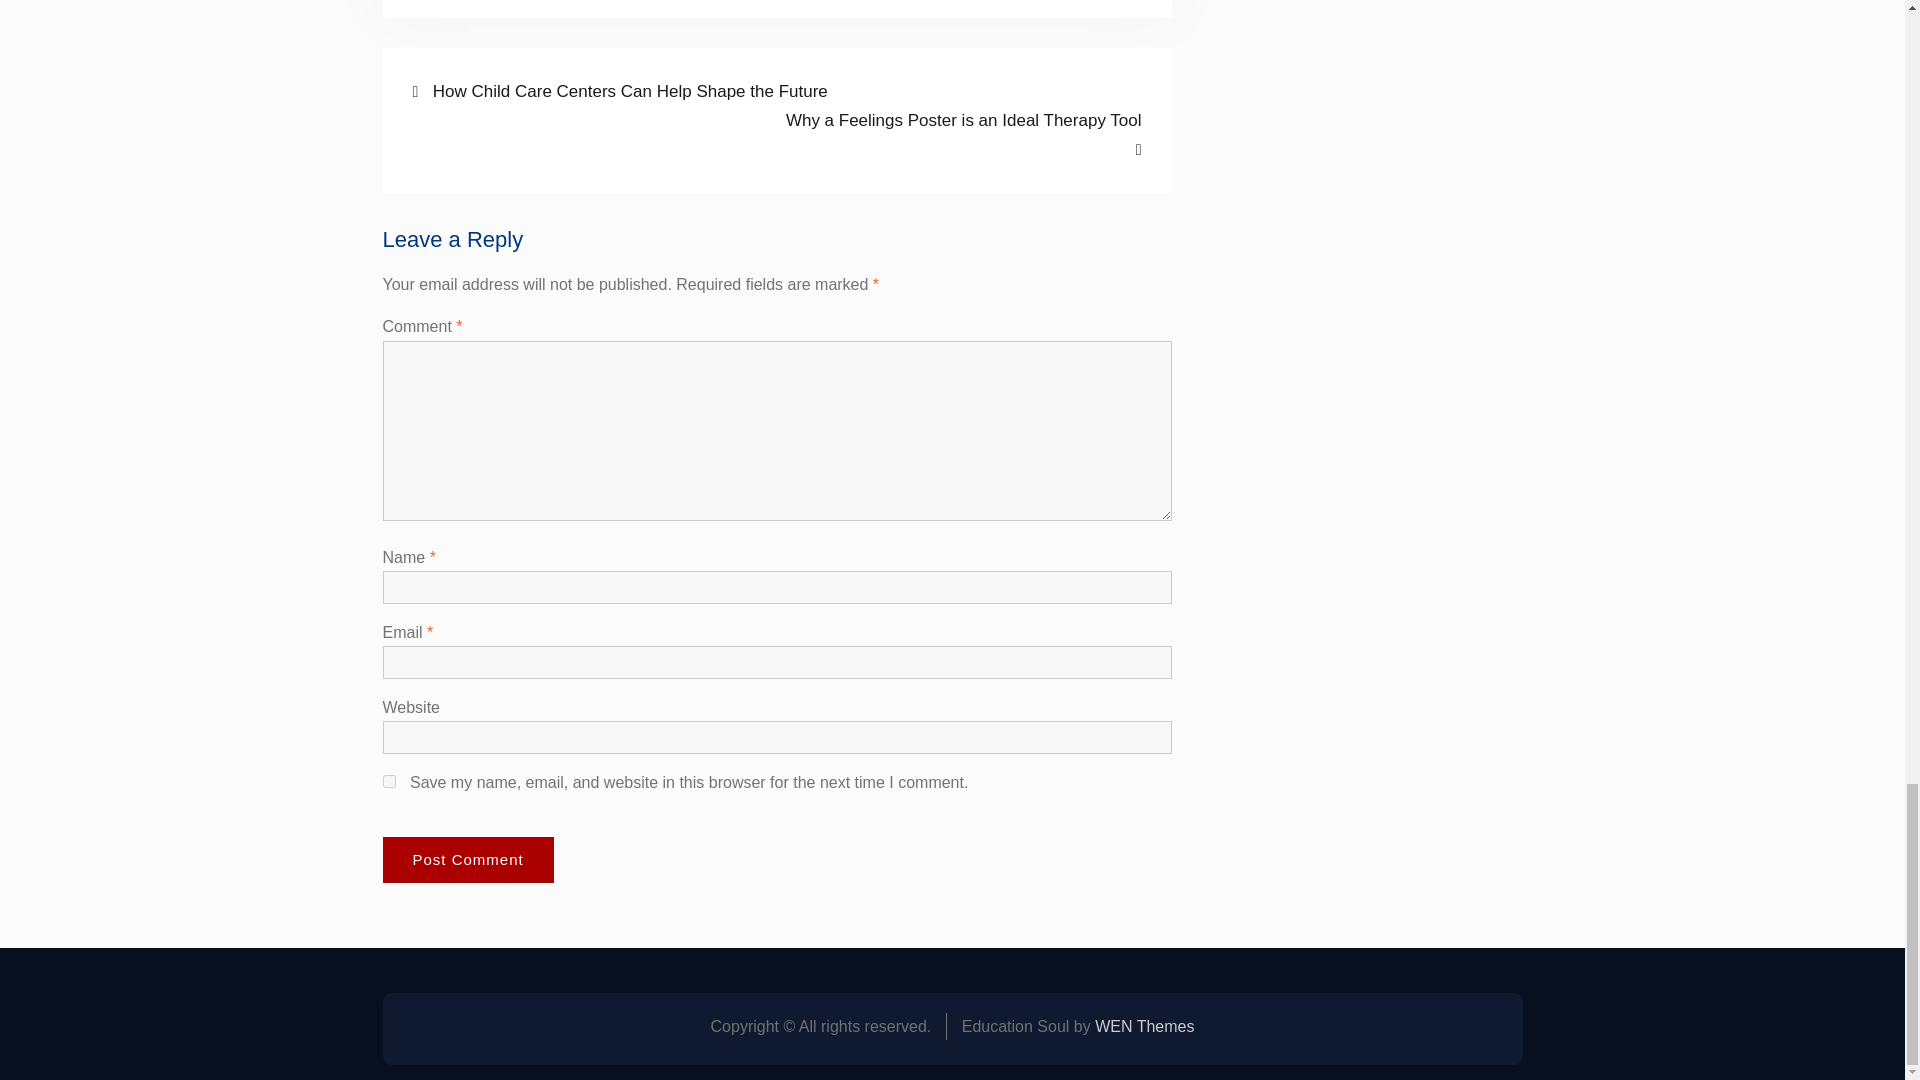  I want to click on WEN Themes, so click(1144, 1026).